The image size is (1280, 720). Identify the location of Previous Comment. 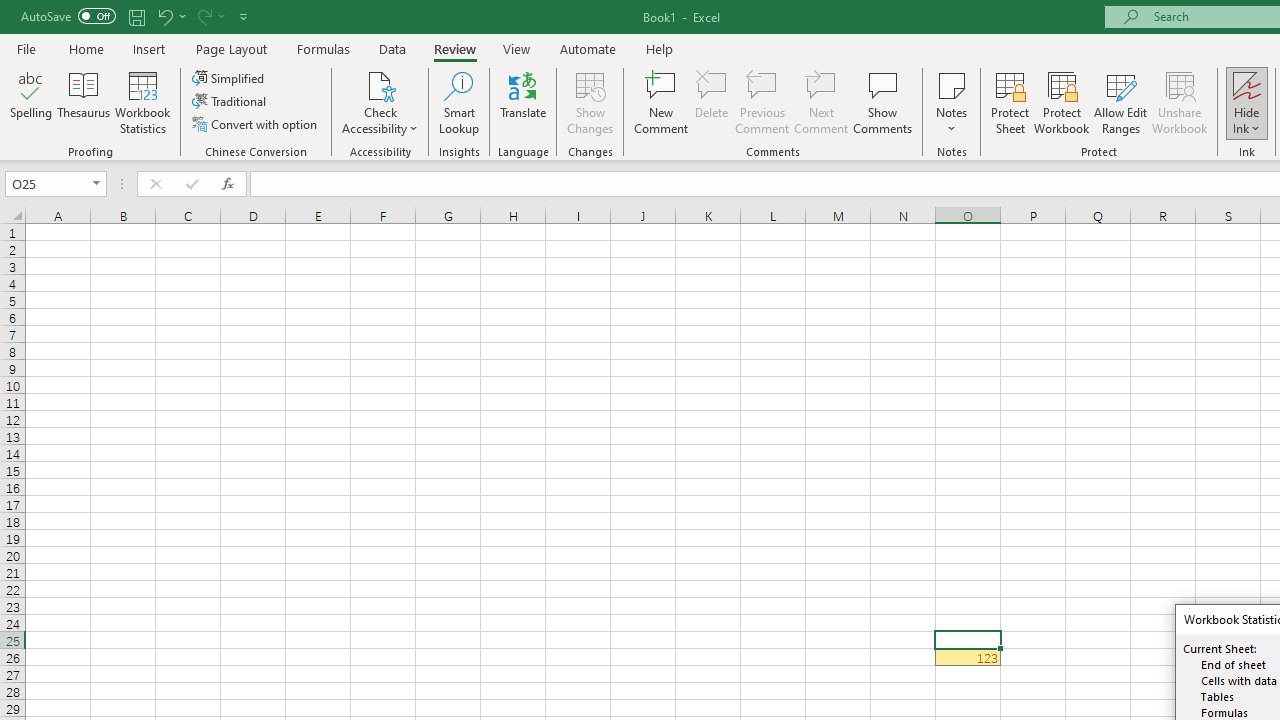
(762, 102).